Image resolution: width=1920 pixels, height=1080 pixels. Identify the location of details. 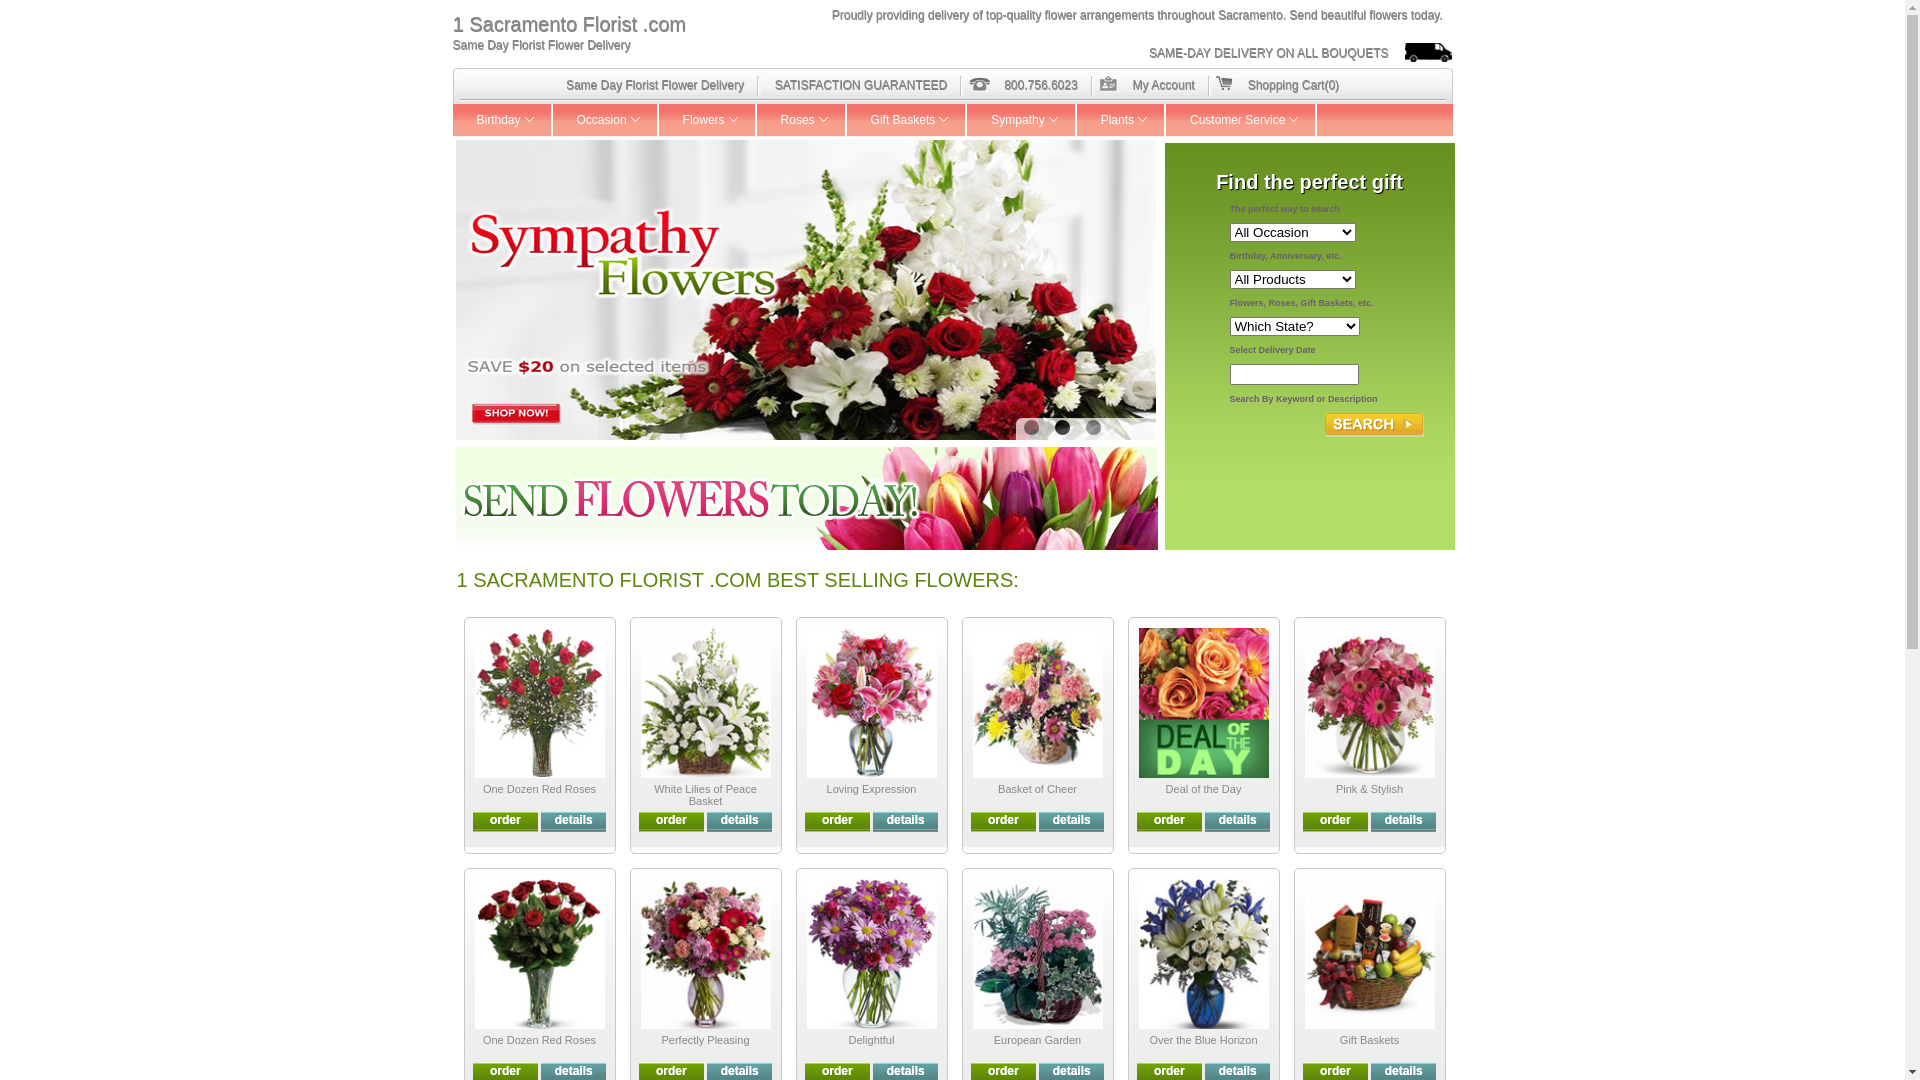
(574, 820).